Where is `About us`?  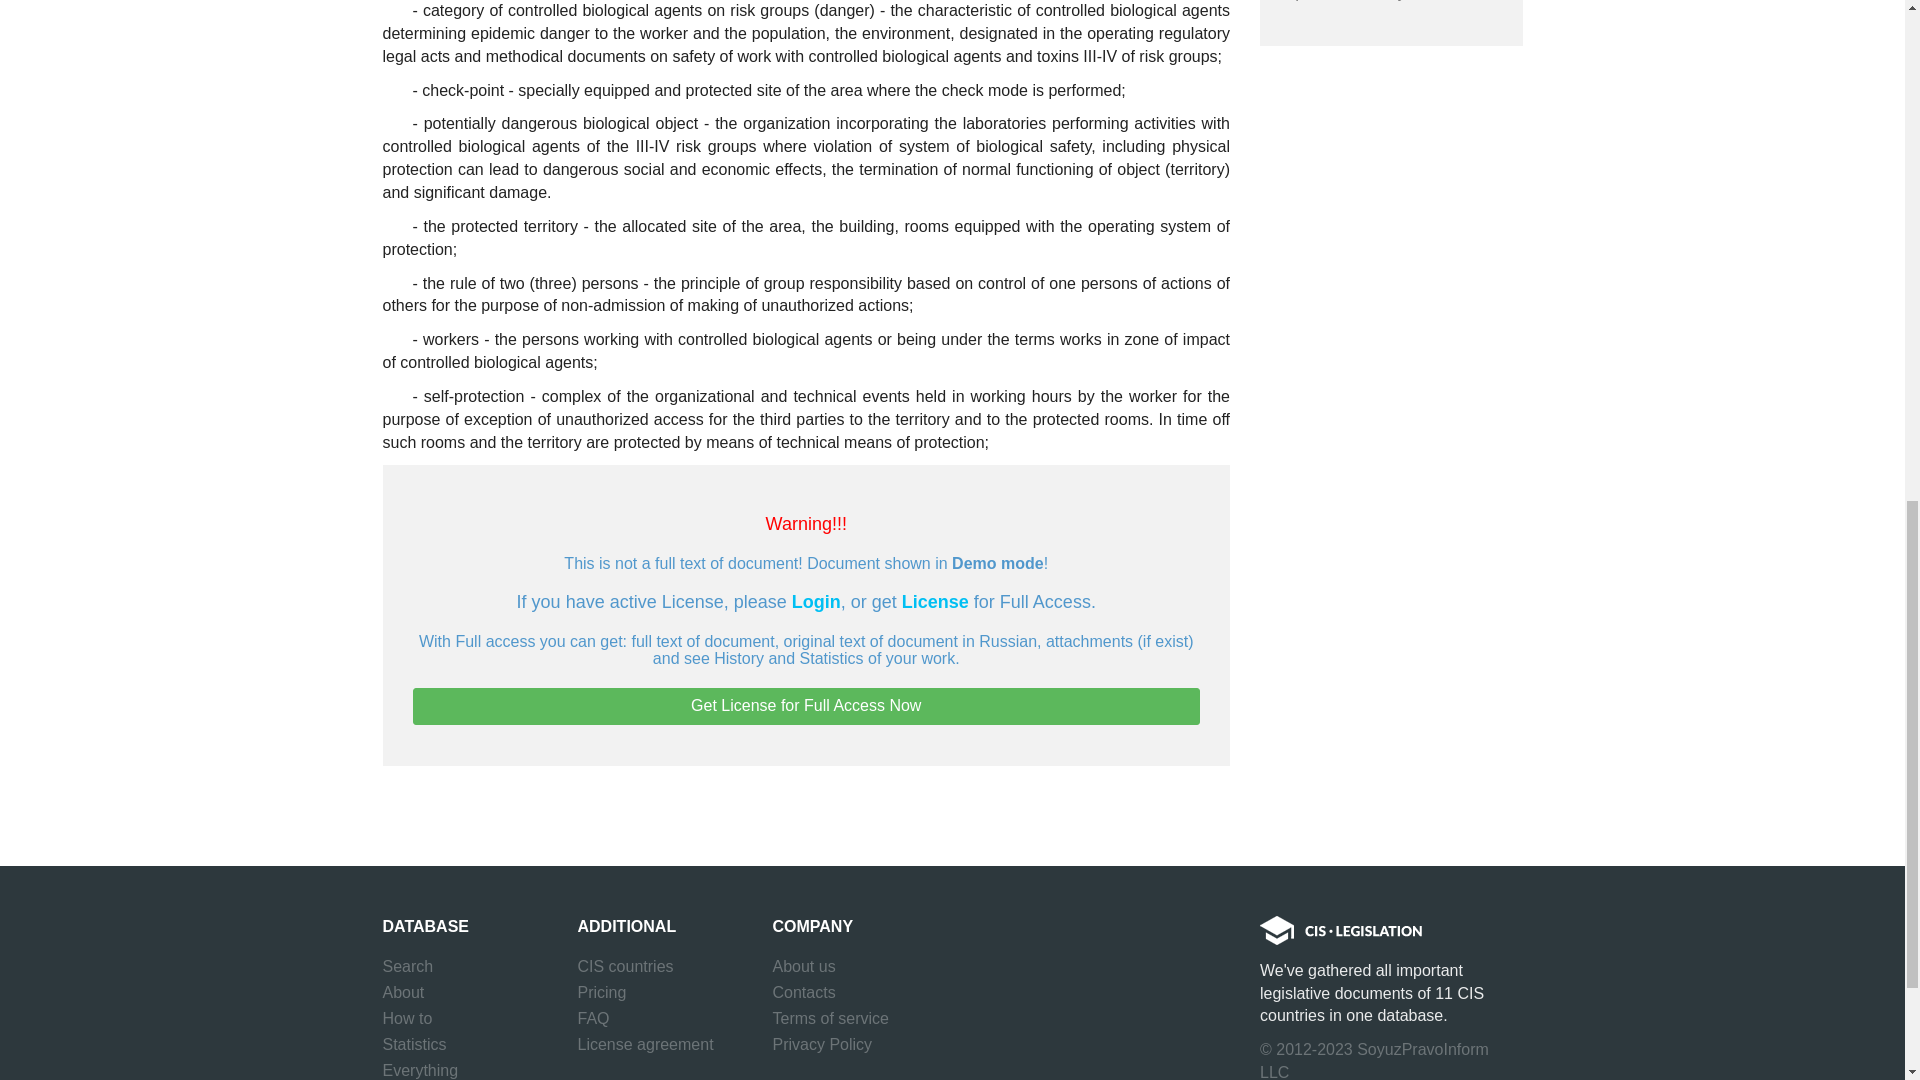 About us is located at coordinates (803, 966).